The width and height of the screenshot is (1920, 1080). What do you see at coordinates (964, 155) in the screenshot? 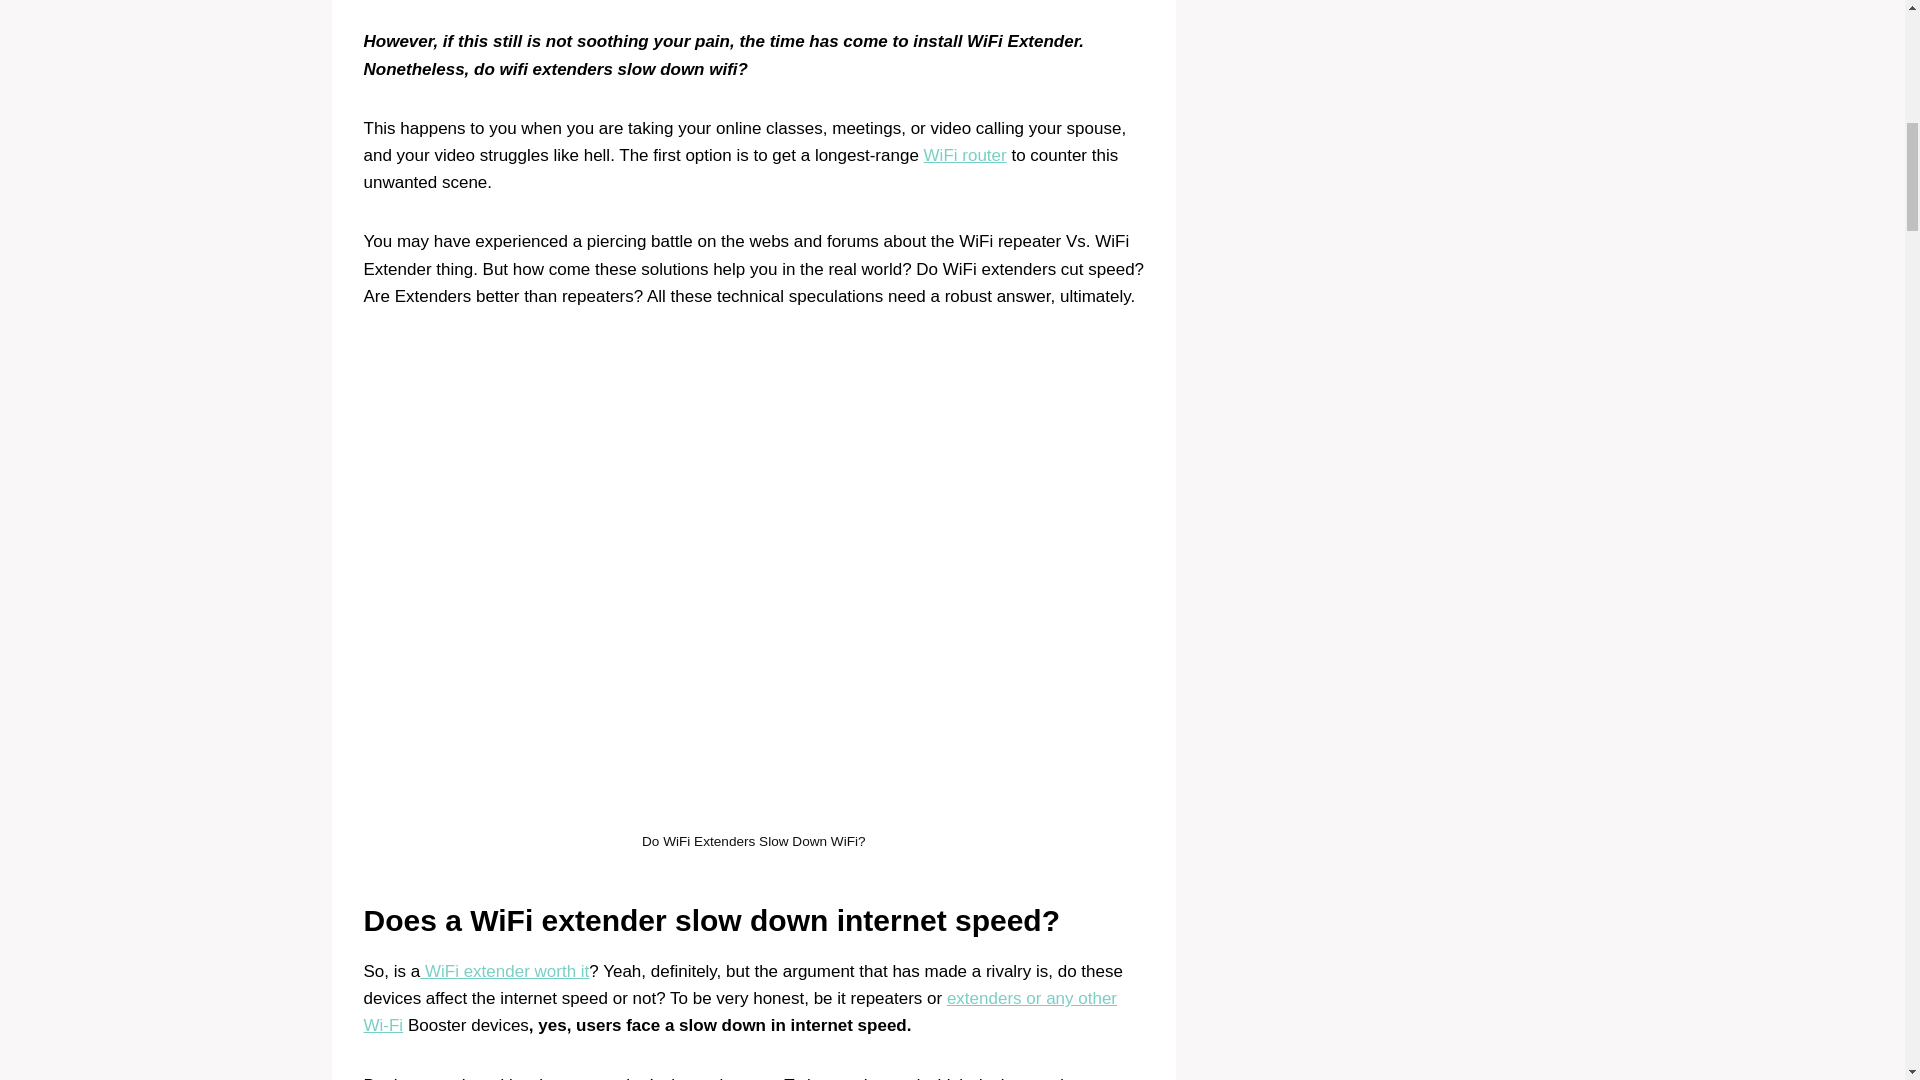
I see `WiFi router` at bounding box center [964, 155].